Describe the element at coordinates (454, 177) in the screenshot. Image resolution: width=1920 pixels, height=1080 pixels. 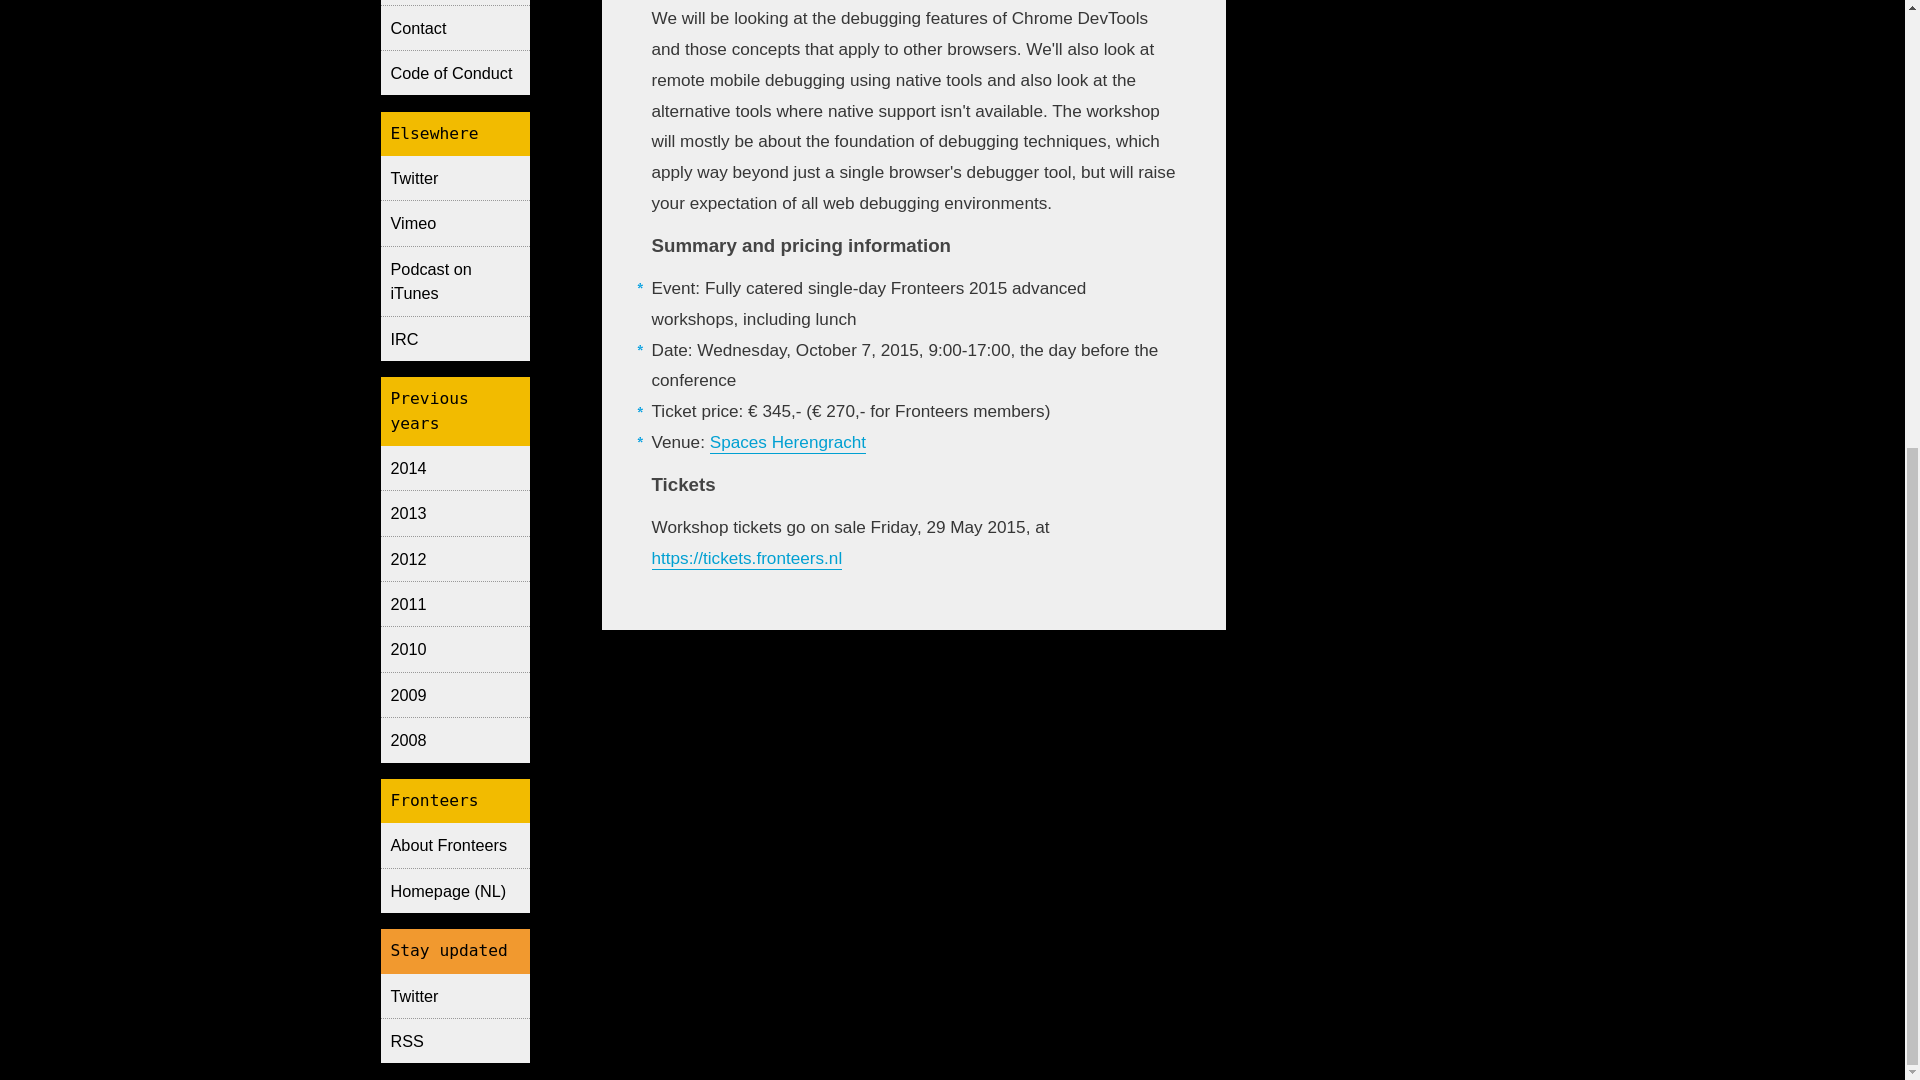
I see `Twitter` at that location.